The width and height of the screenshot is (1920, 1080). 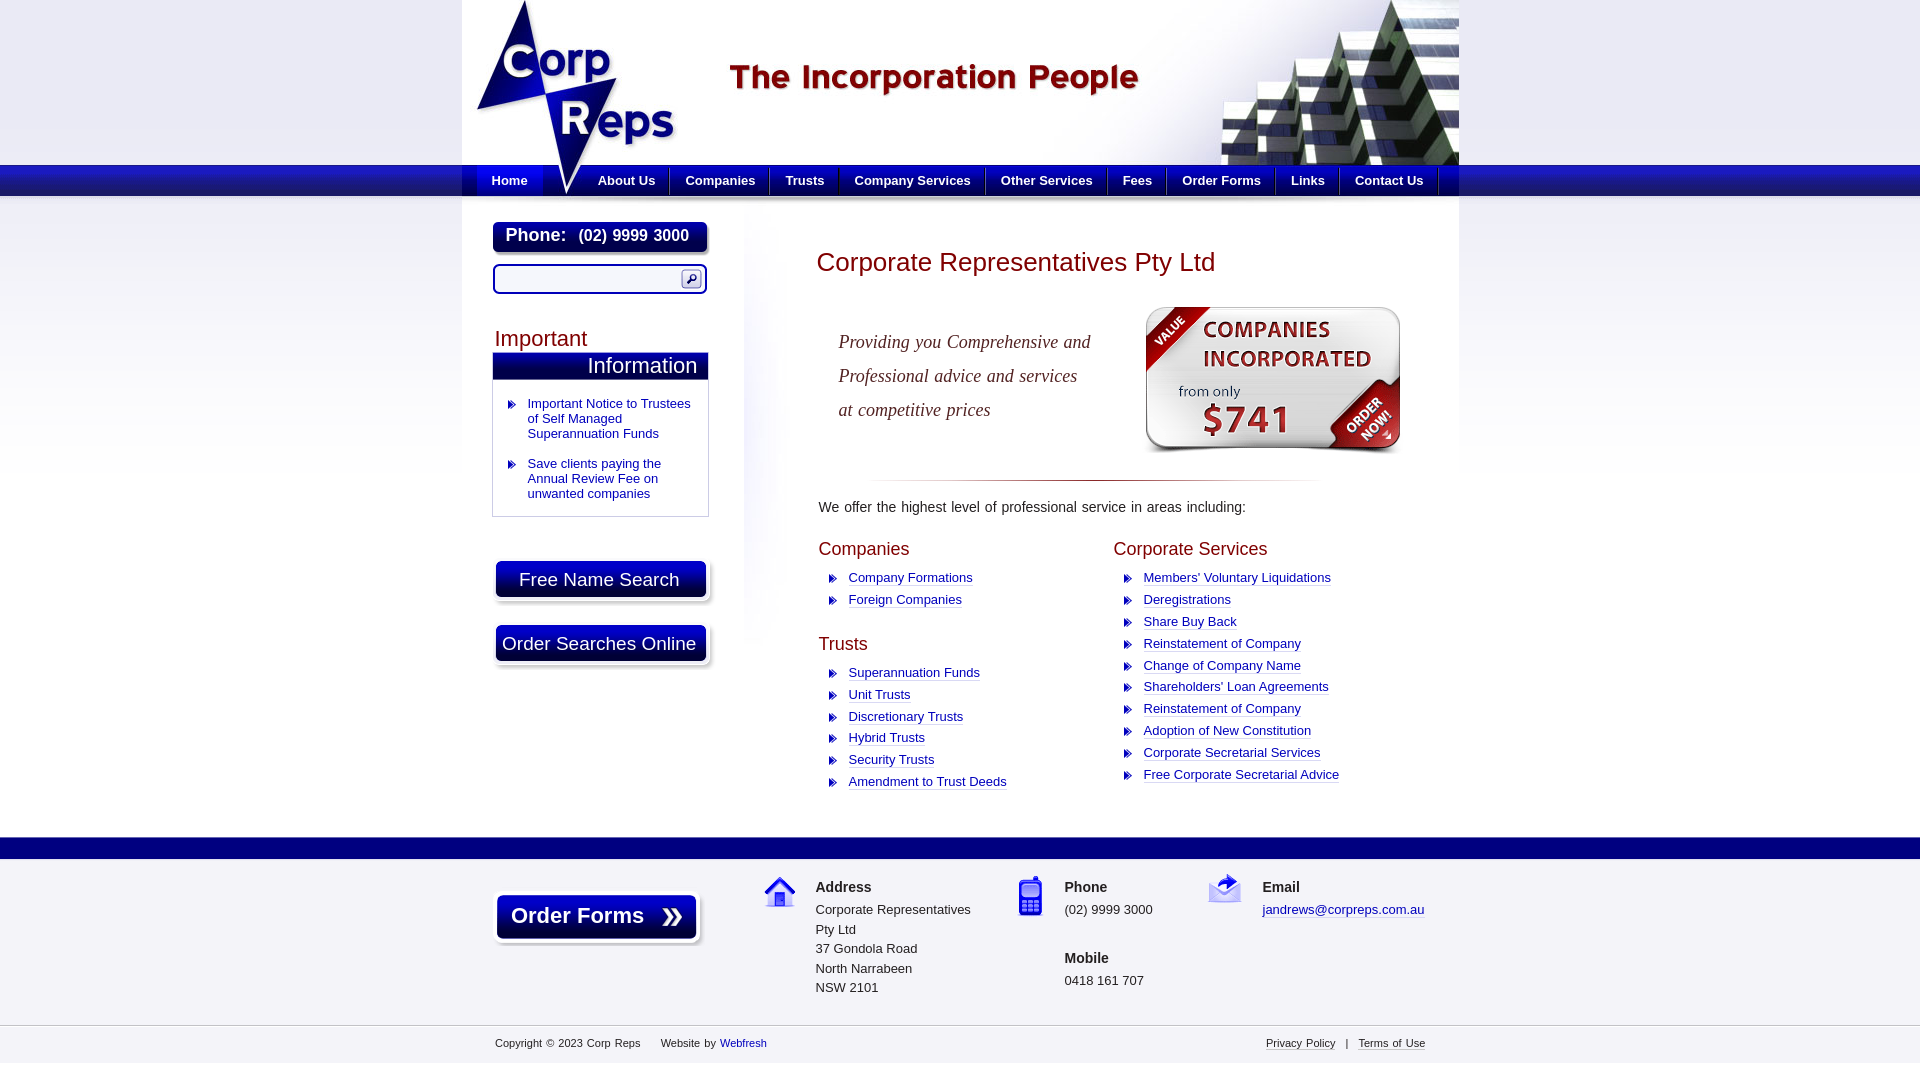 I want to click on jandrews@corpreps.com.au, so click(x=1343, y=910).